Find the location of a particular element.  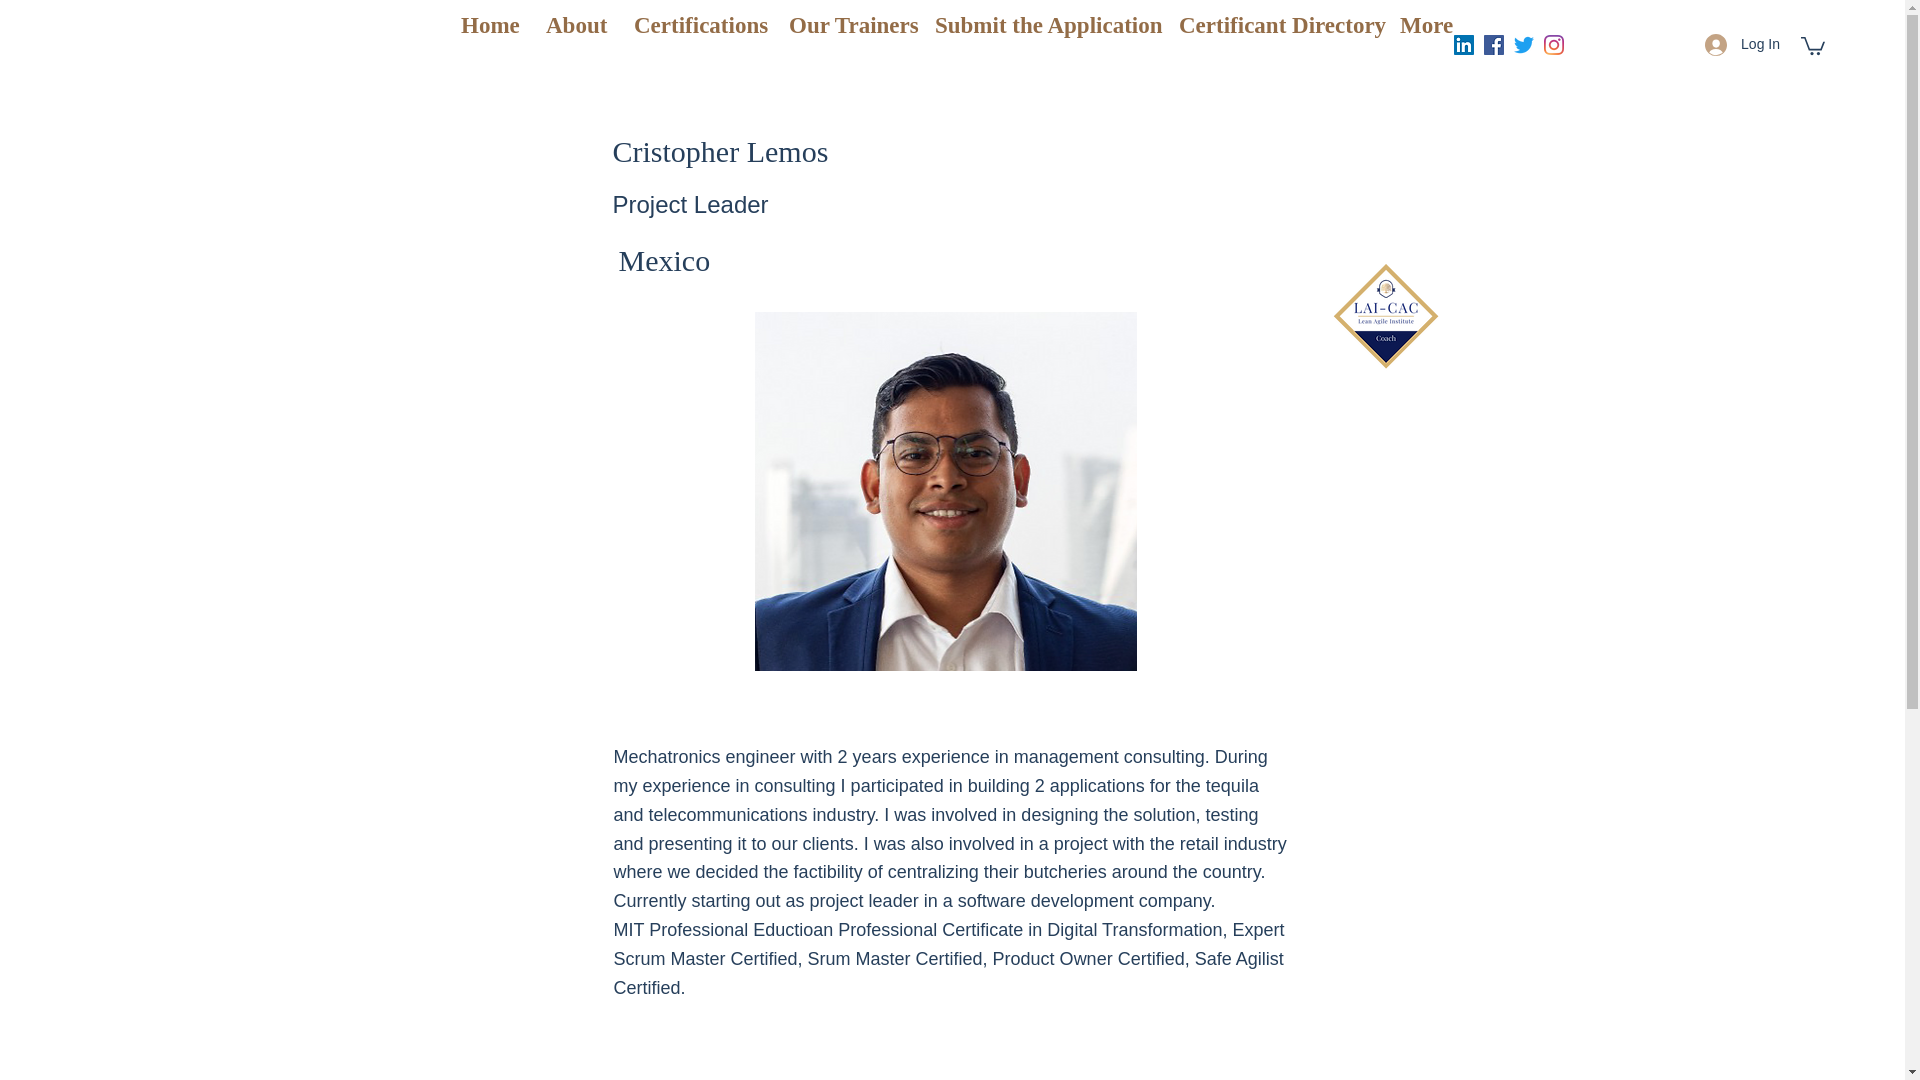

Submit the Application is located at coordinates (1041, 25).